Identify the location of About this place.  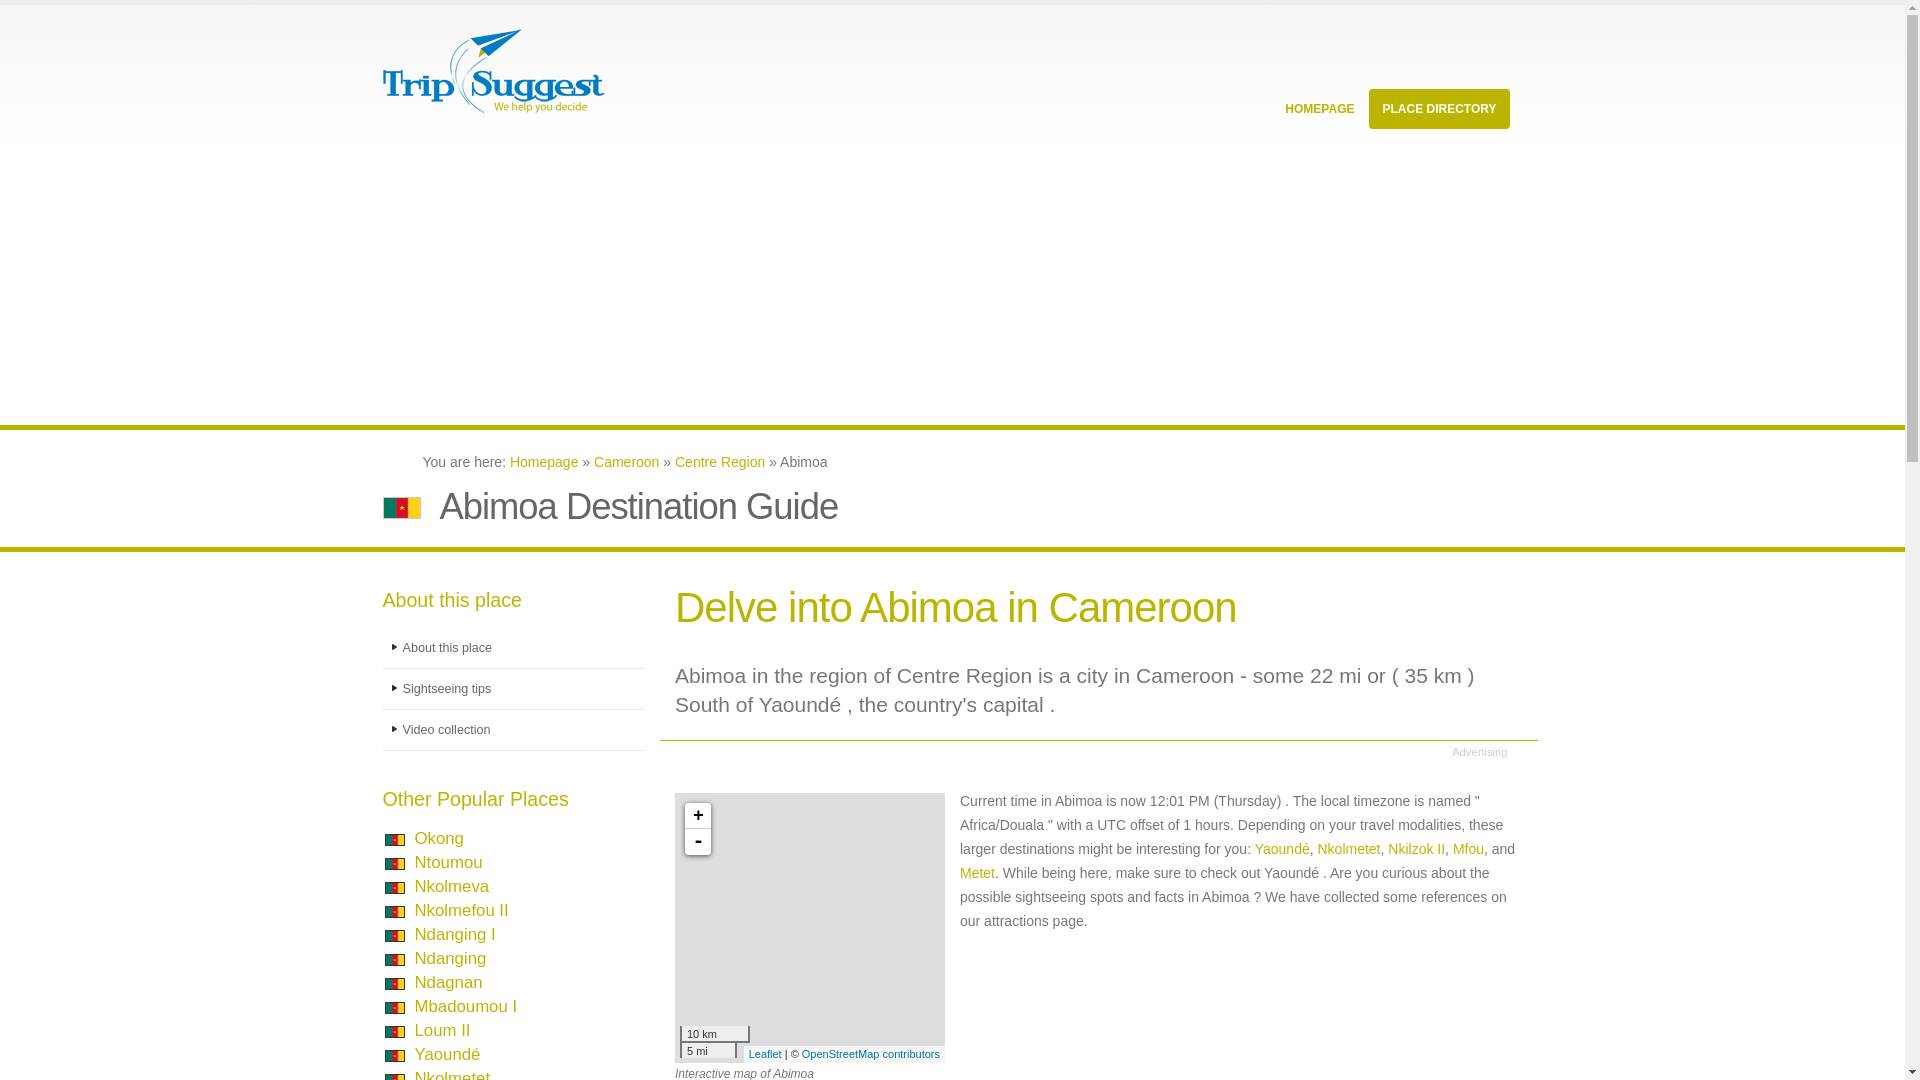
(514, 648).